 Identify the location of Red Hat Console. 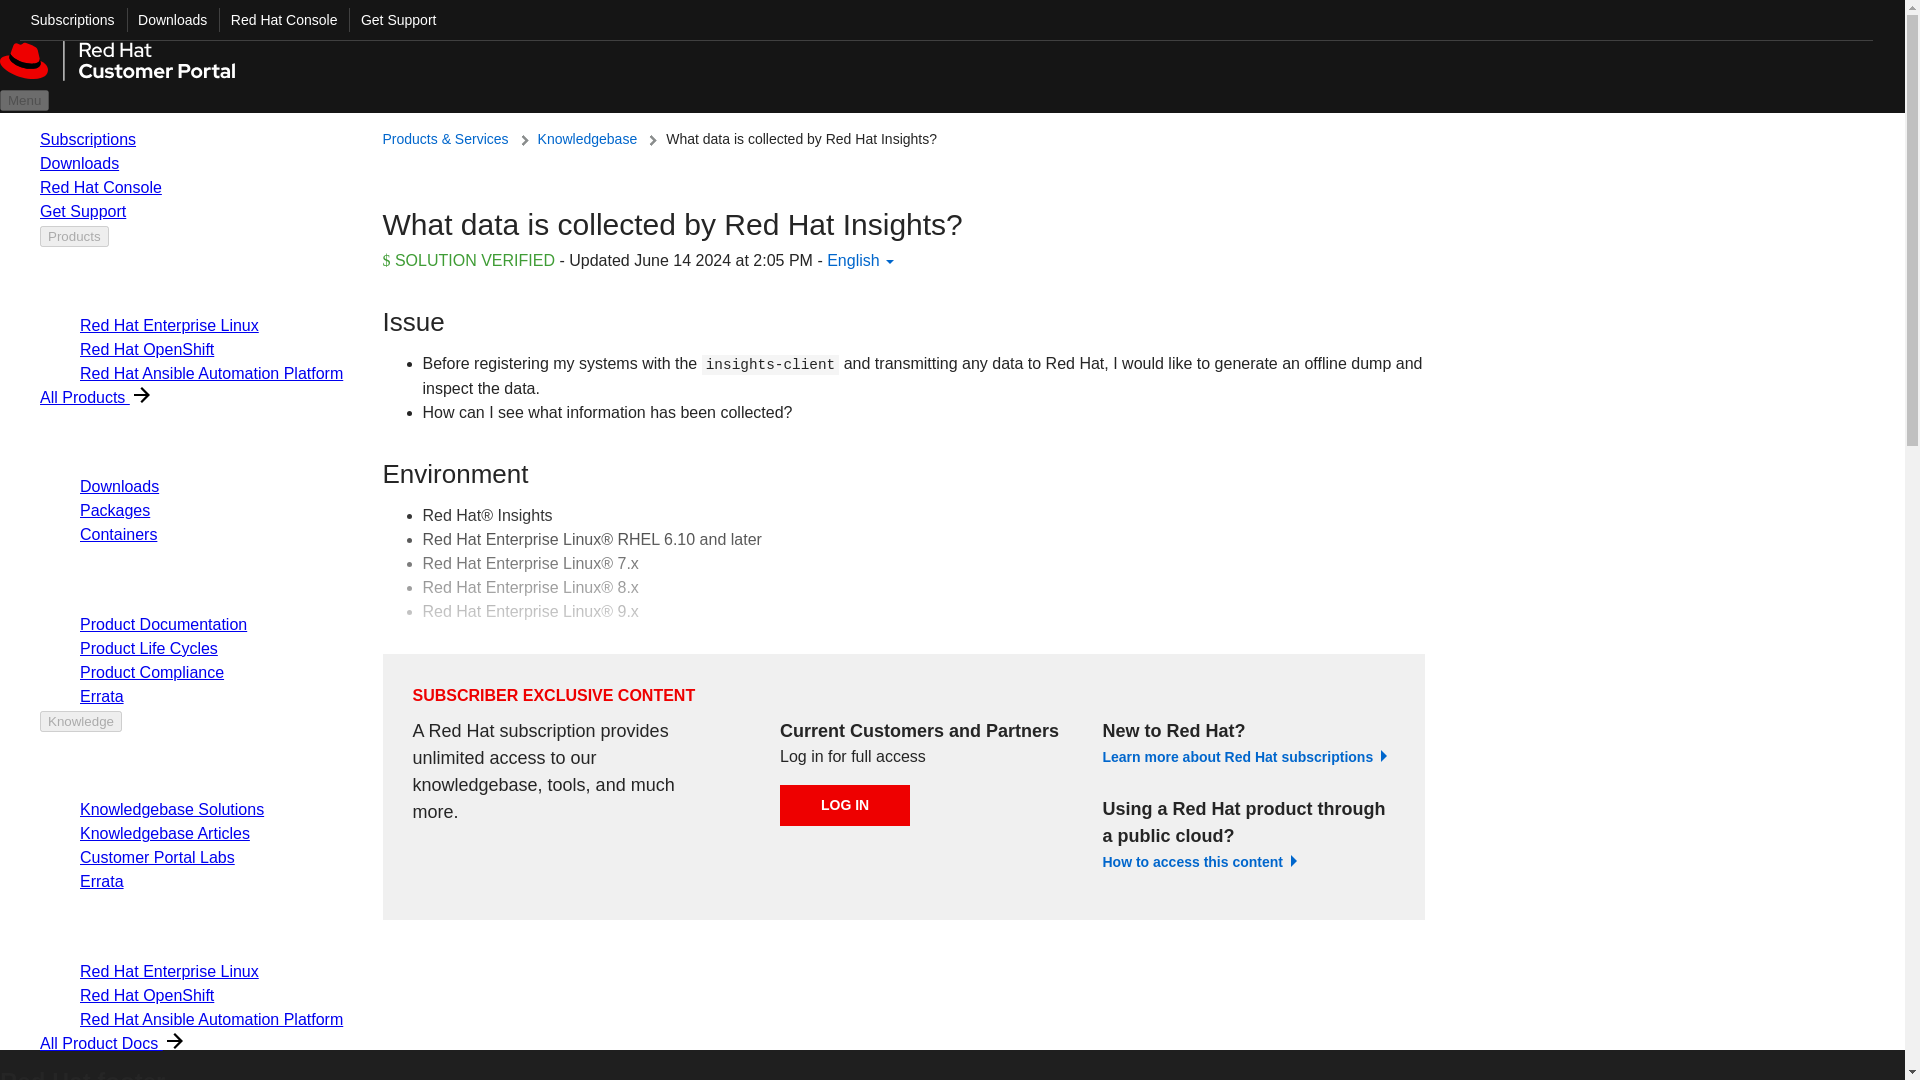
(278, 20).